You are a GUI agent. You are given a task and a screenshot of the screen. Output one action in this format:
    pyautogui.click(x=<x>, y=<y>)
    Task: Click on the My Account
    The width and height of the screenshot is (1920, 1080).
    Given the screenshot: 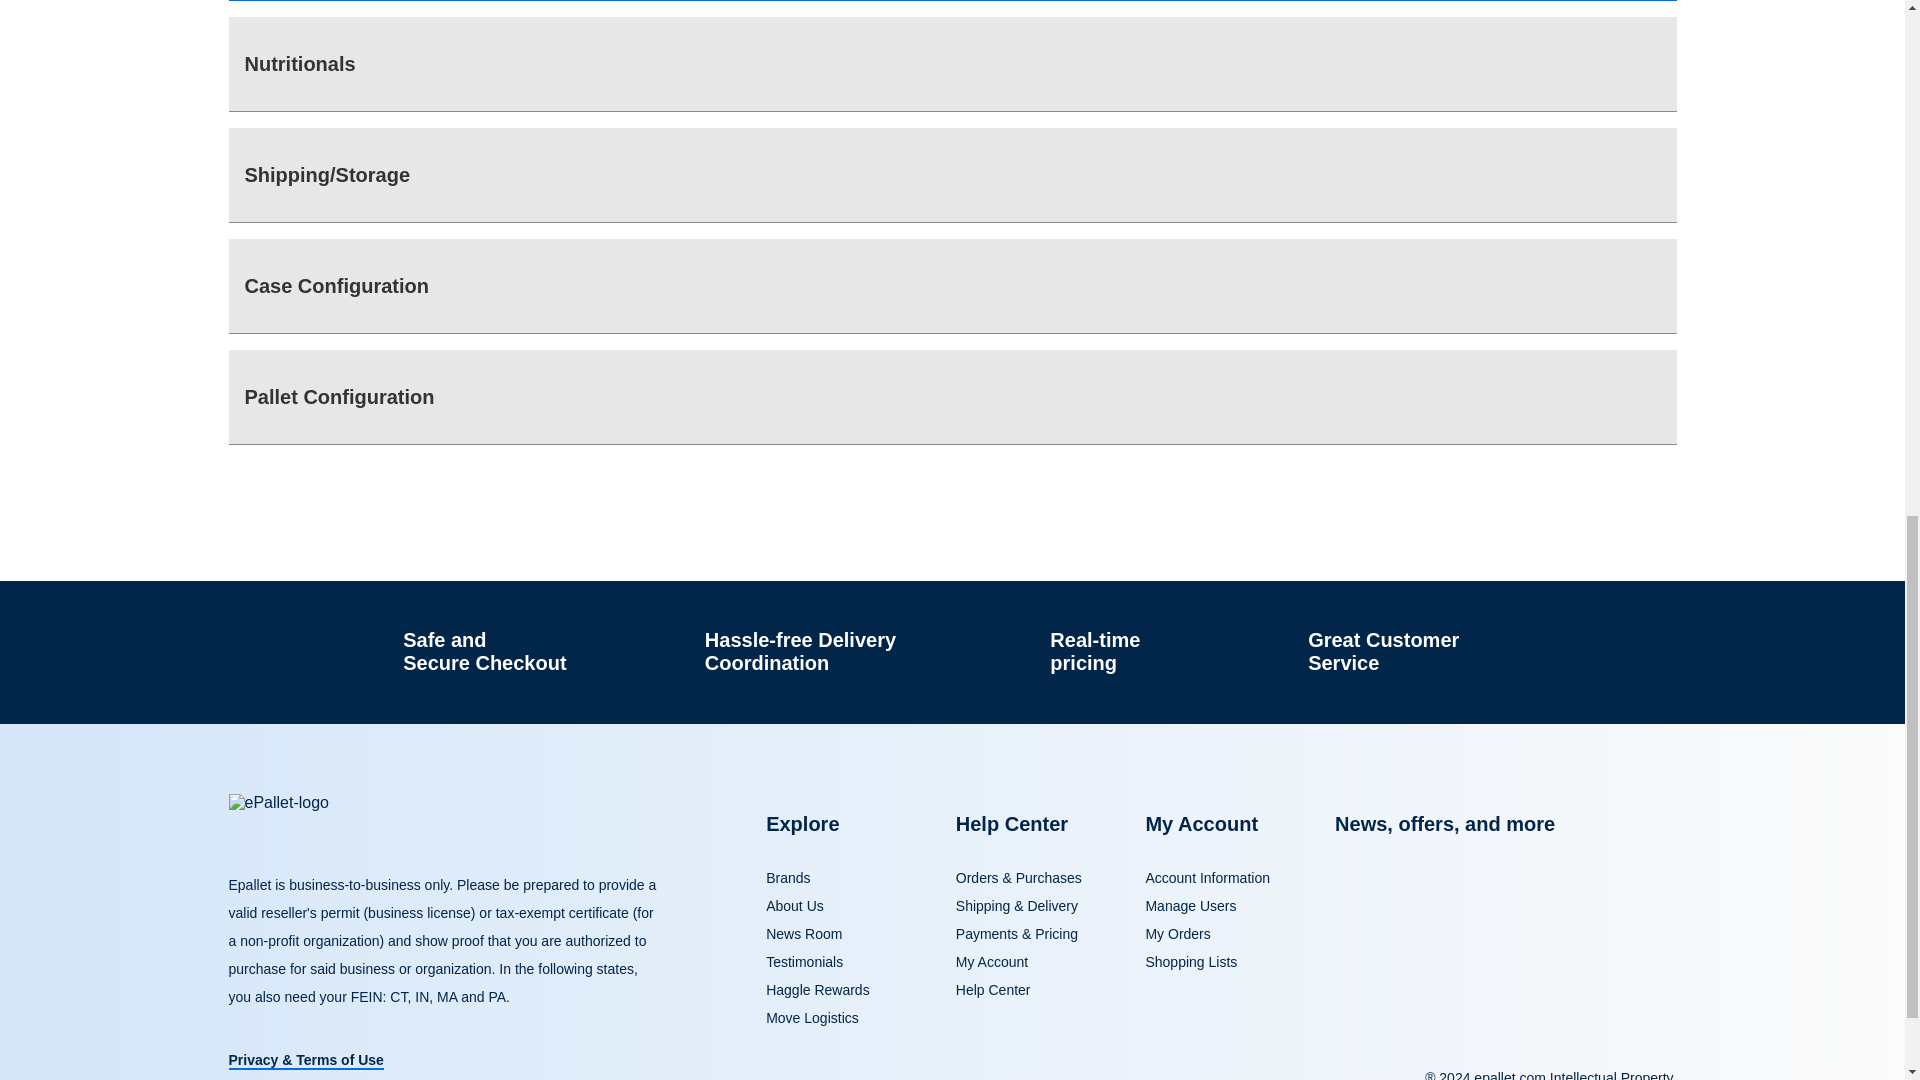 What is the action you would take?
    pyautogui.click(x=992, y=961)
    